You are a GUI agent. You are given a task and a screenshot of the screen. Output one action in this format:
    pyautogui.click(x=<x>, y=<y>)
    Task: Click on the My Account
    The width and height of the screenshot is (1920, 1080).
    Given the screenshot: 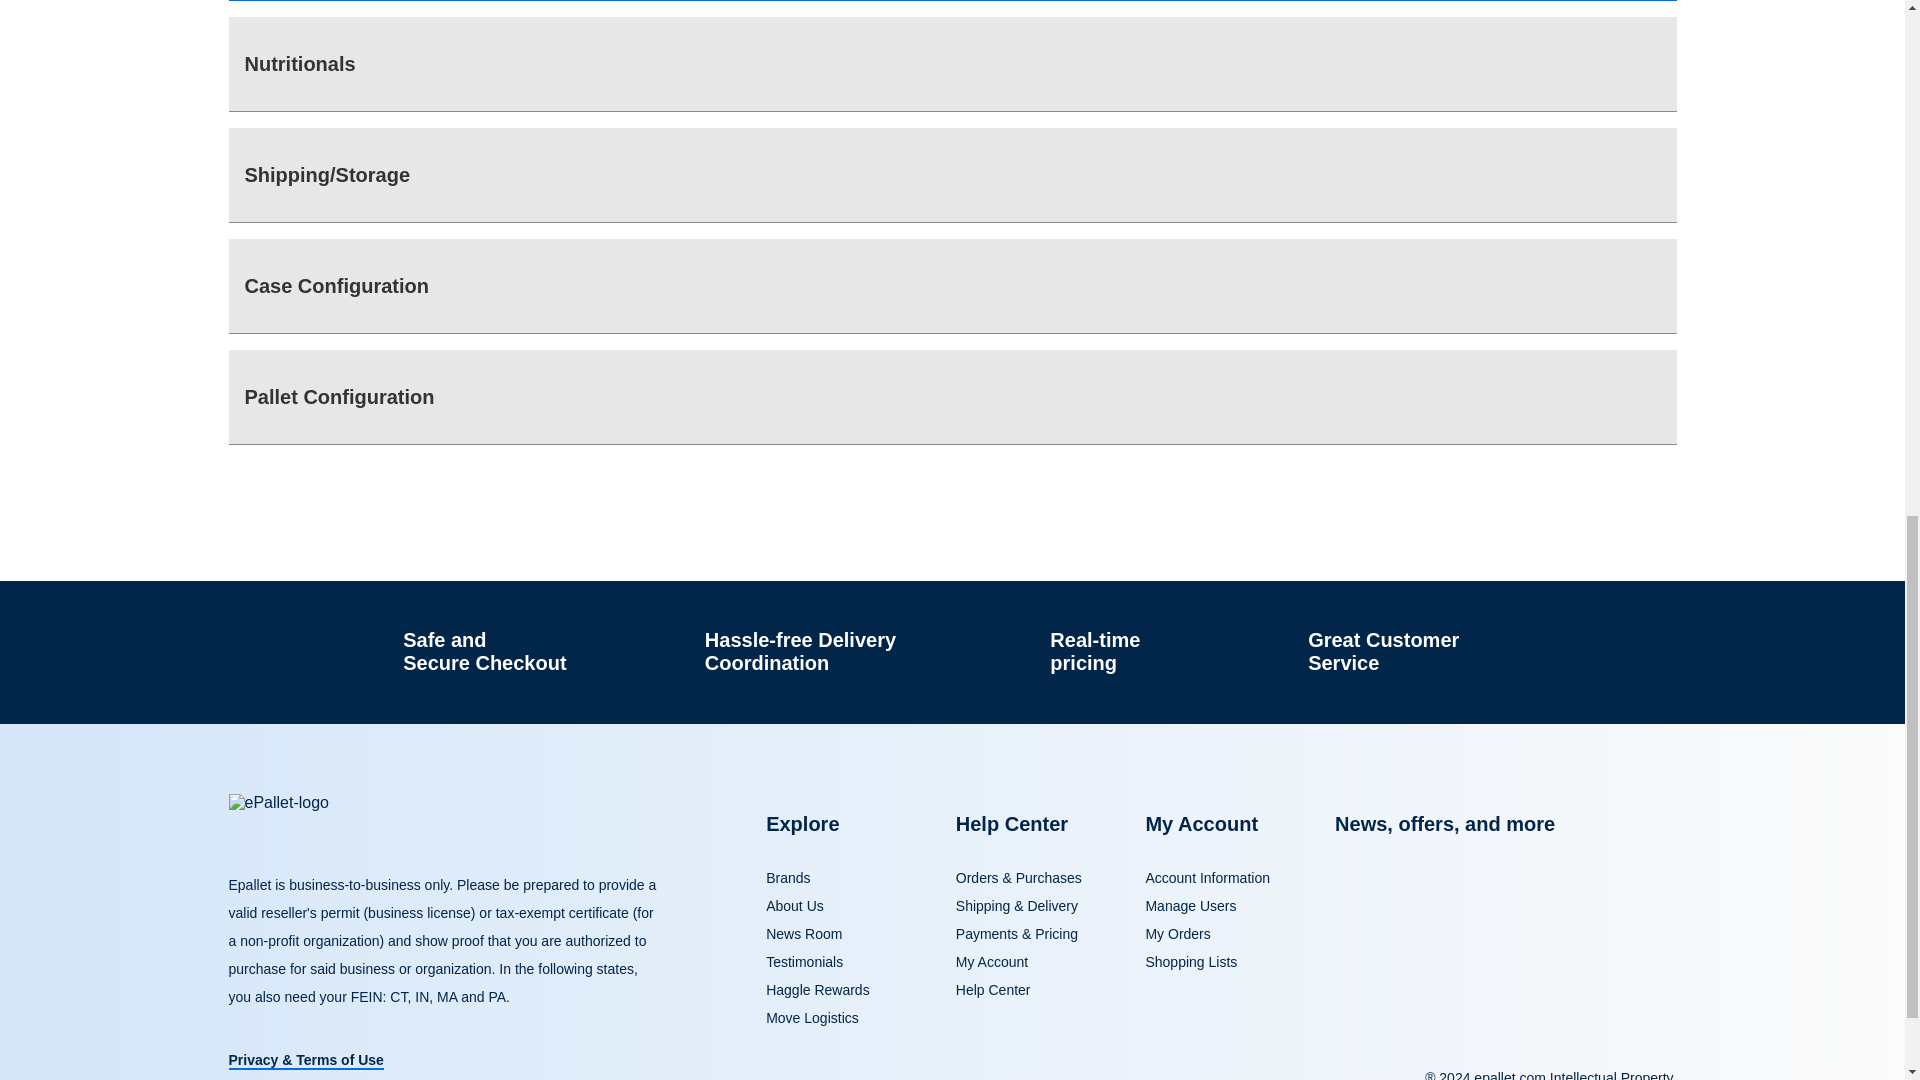 What is the action you would take?
    pyautogui.click(x=992, y=961)
    